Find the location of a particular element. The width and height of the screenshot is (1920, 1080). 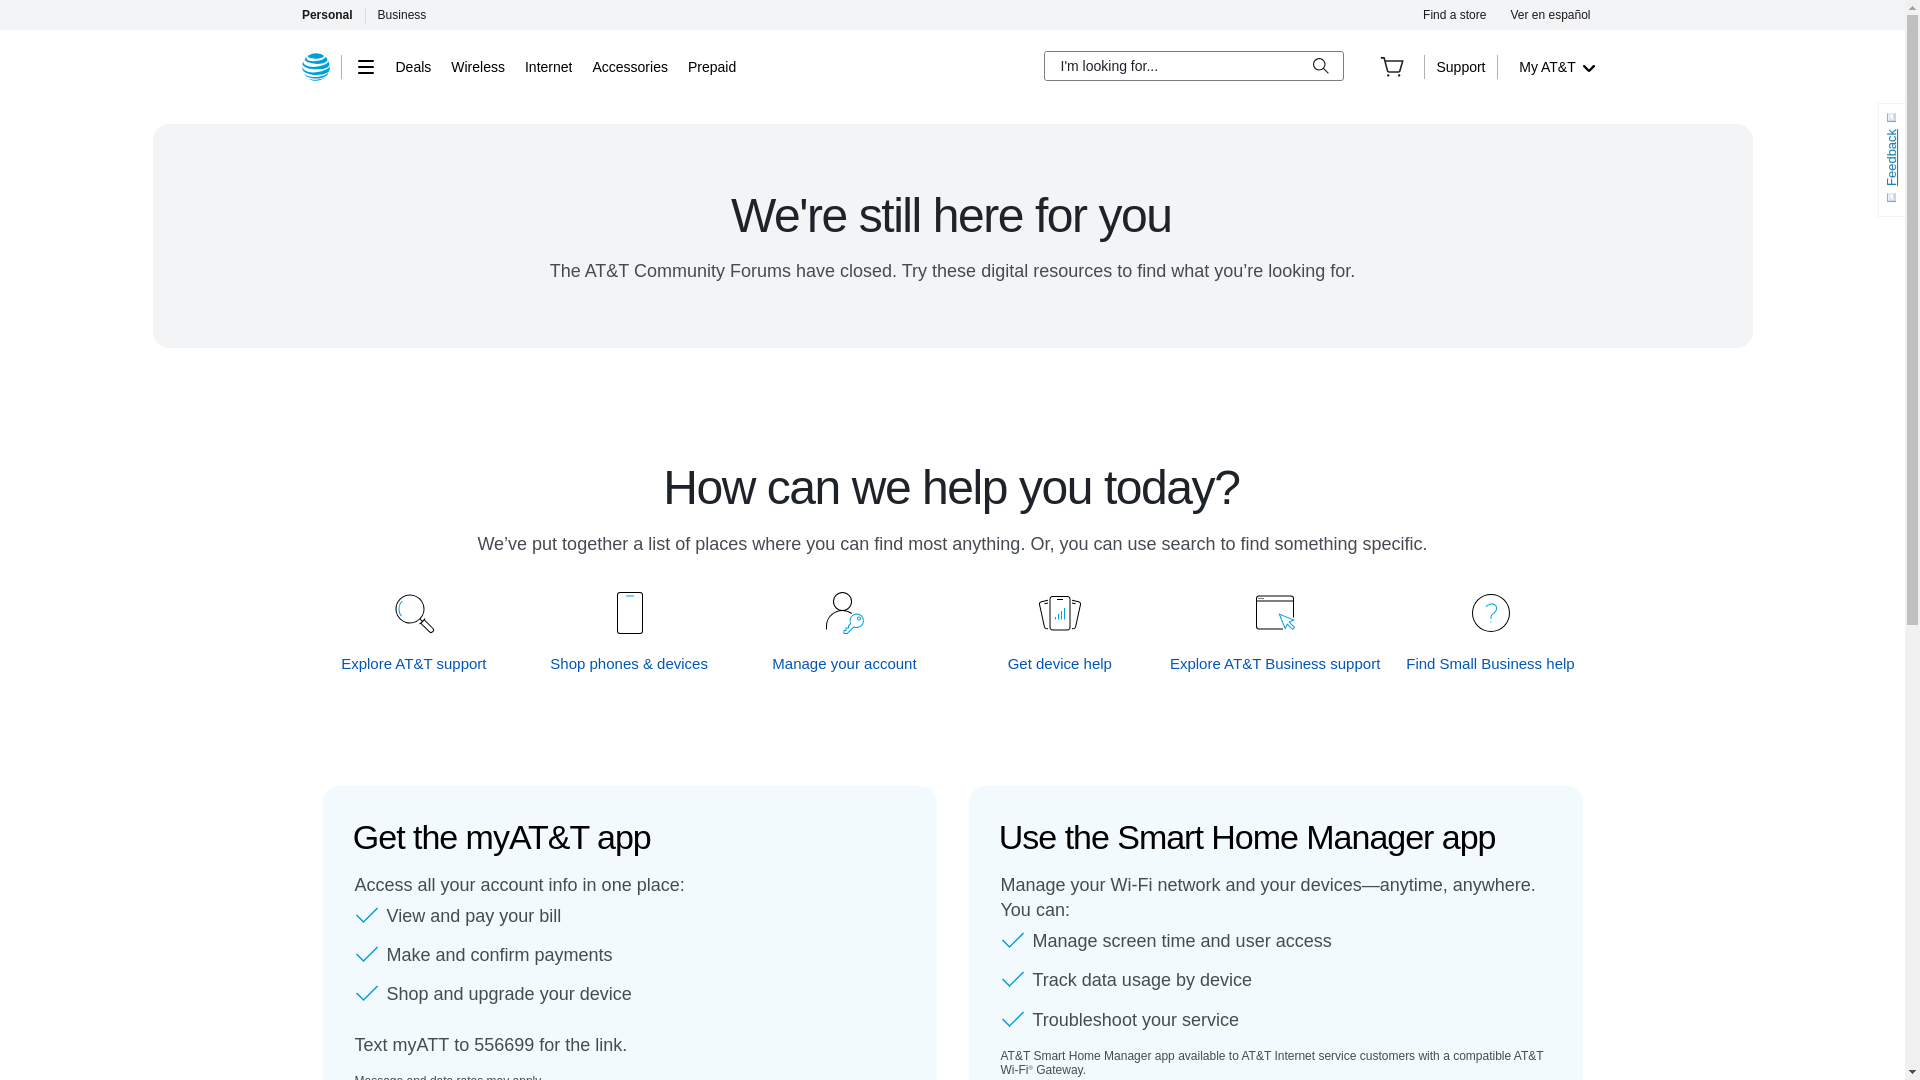

Search is located at coordinates (1320, 66).